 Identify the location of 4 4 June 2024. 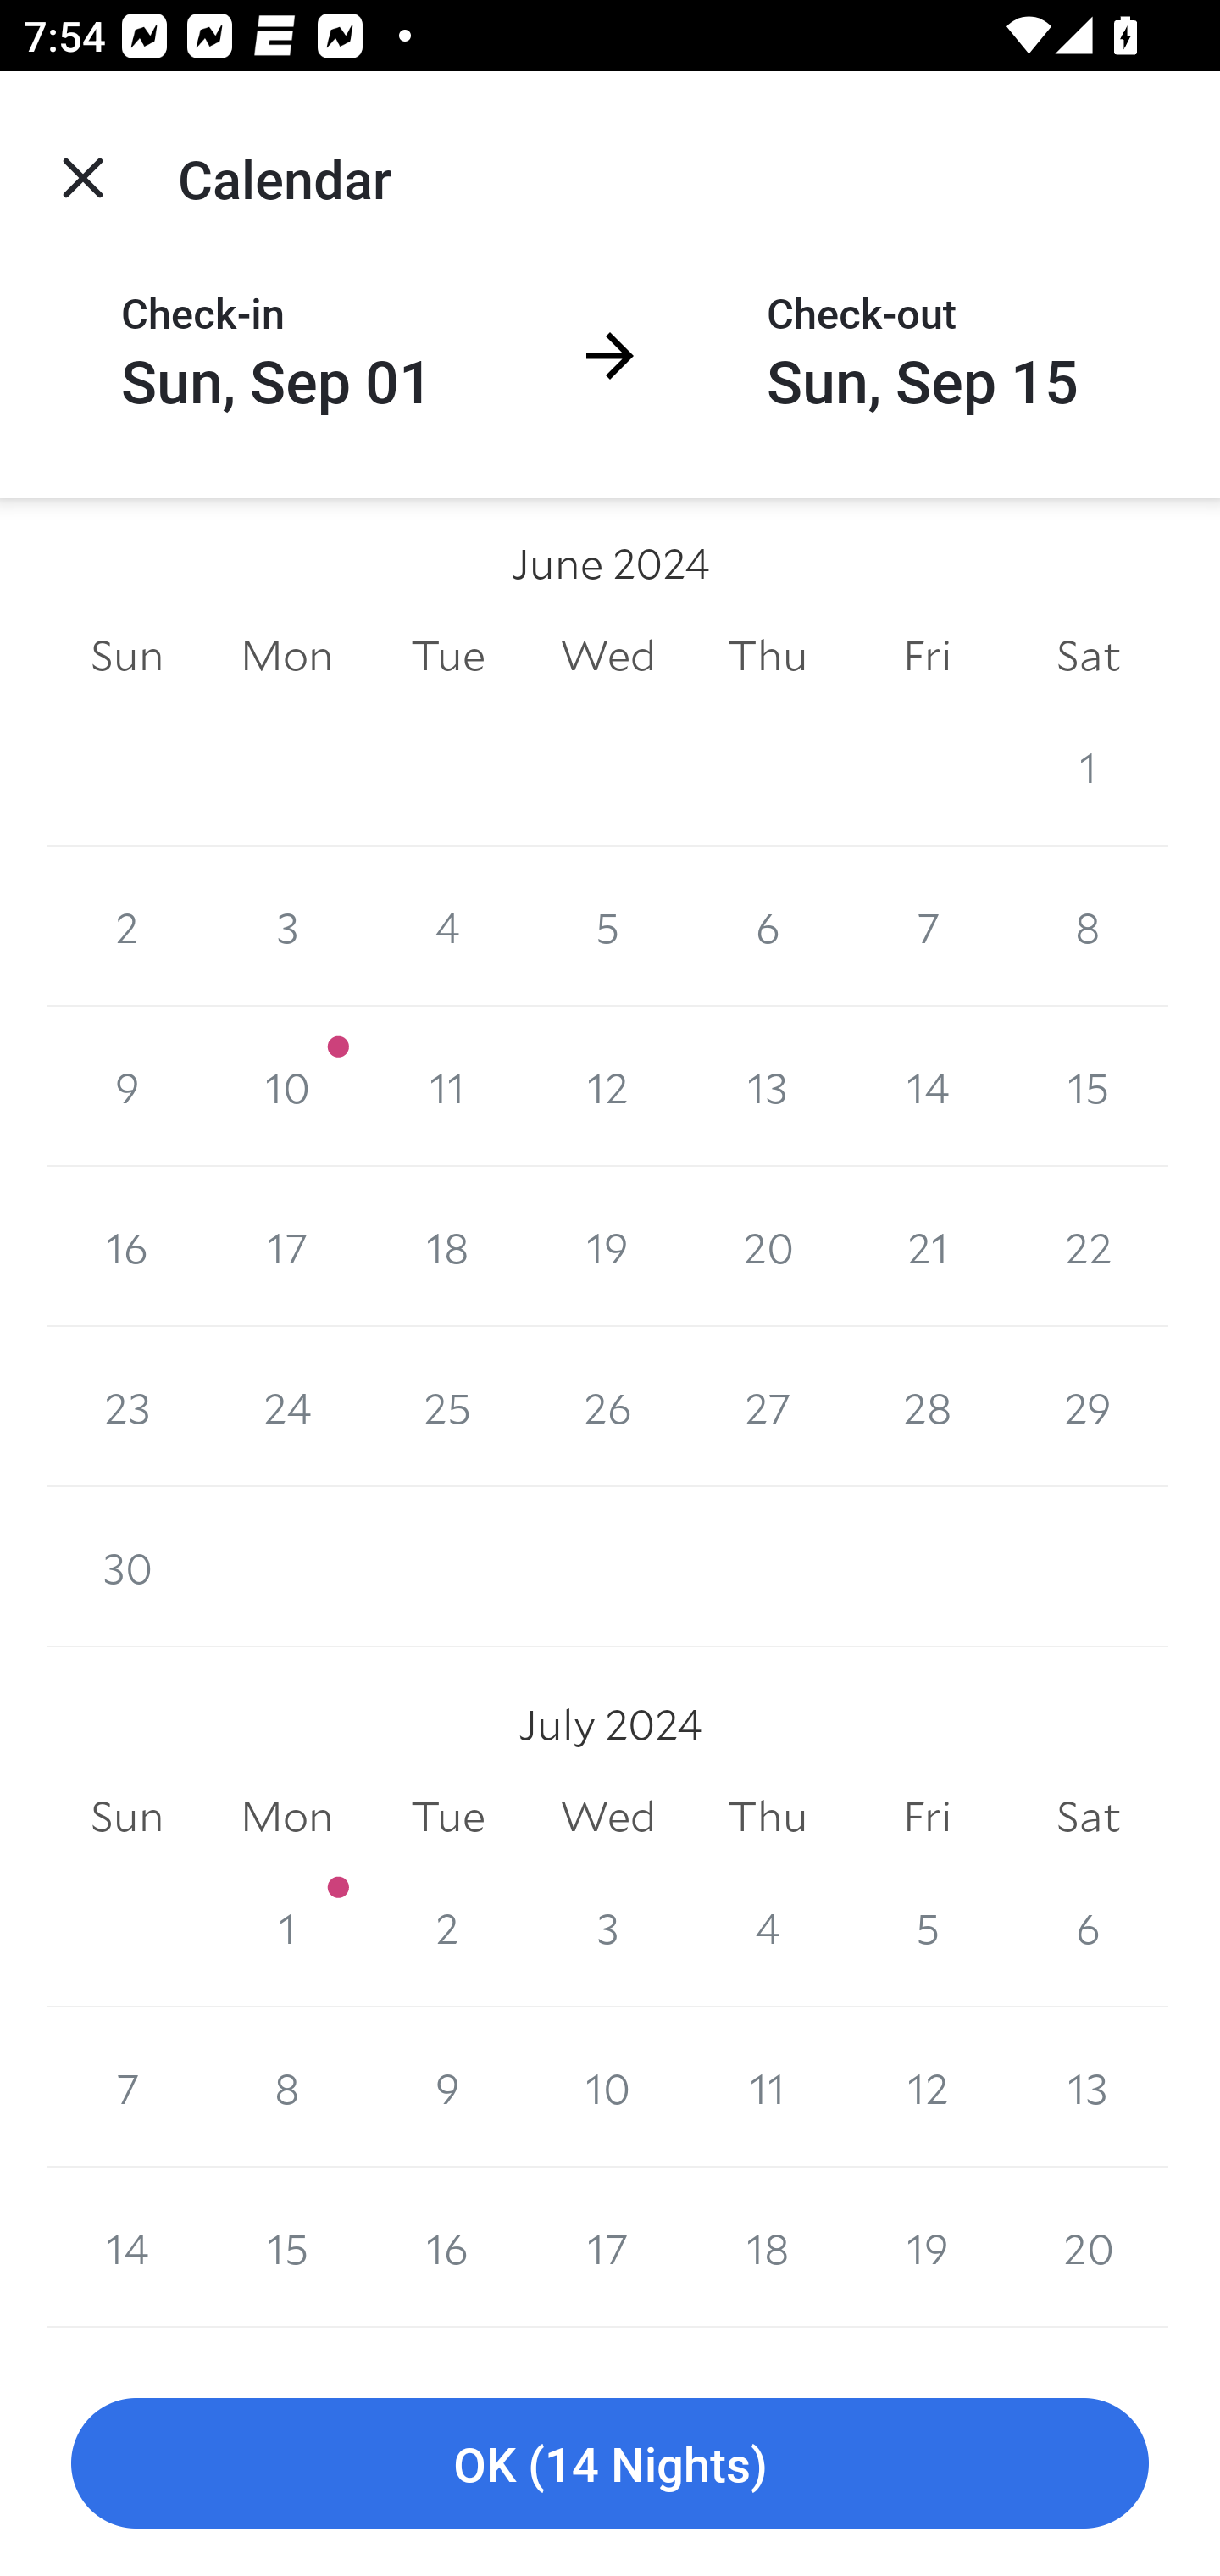
(447, 927).